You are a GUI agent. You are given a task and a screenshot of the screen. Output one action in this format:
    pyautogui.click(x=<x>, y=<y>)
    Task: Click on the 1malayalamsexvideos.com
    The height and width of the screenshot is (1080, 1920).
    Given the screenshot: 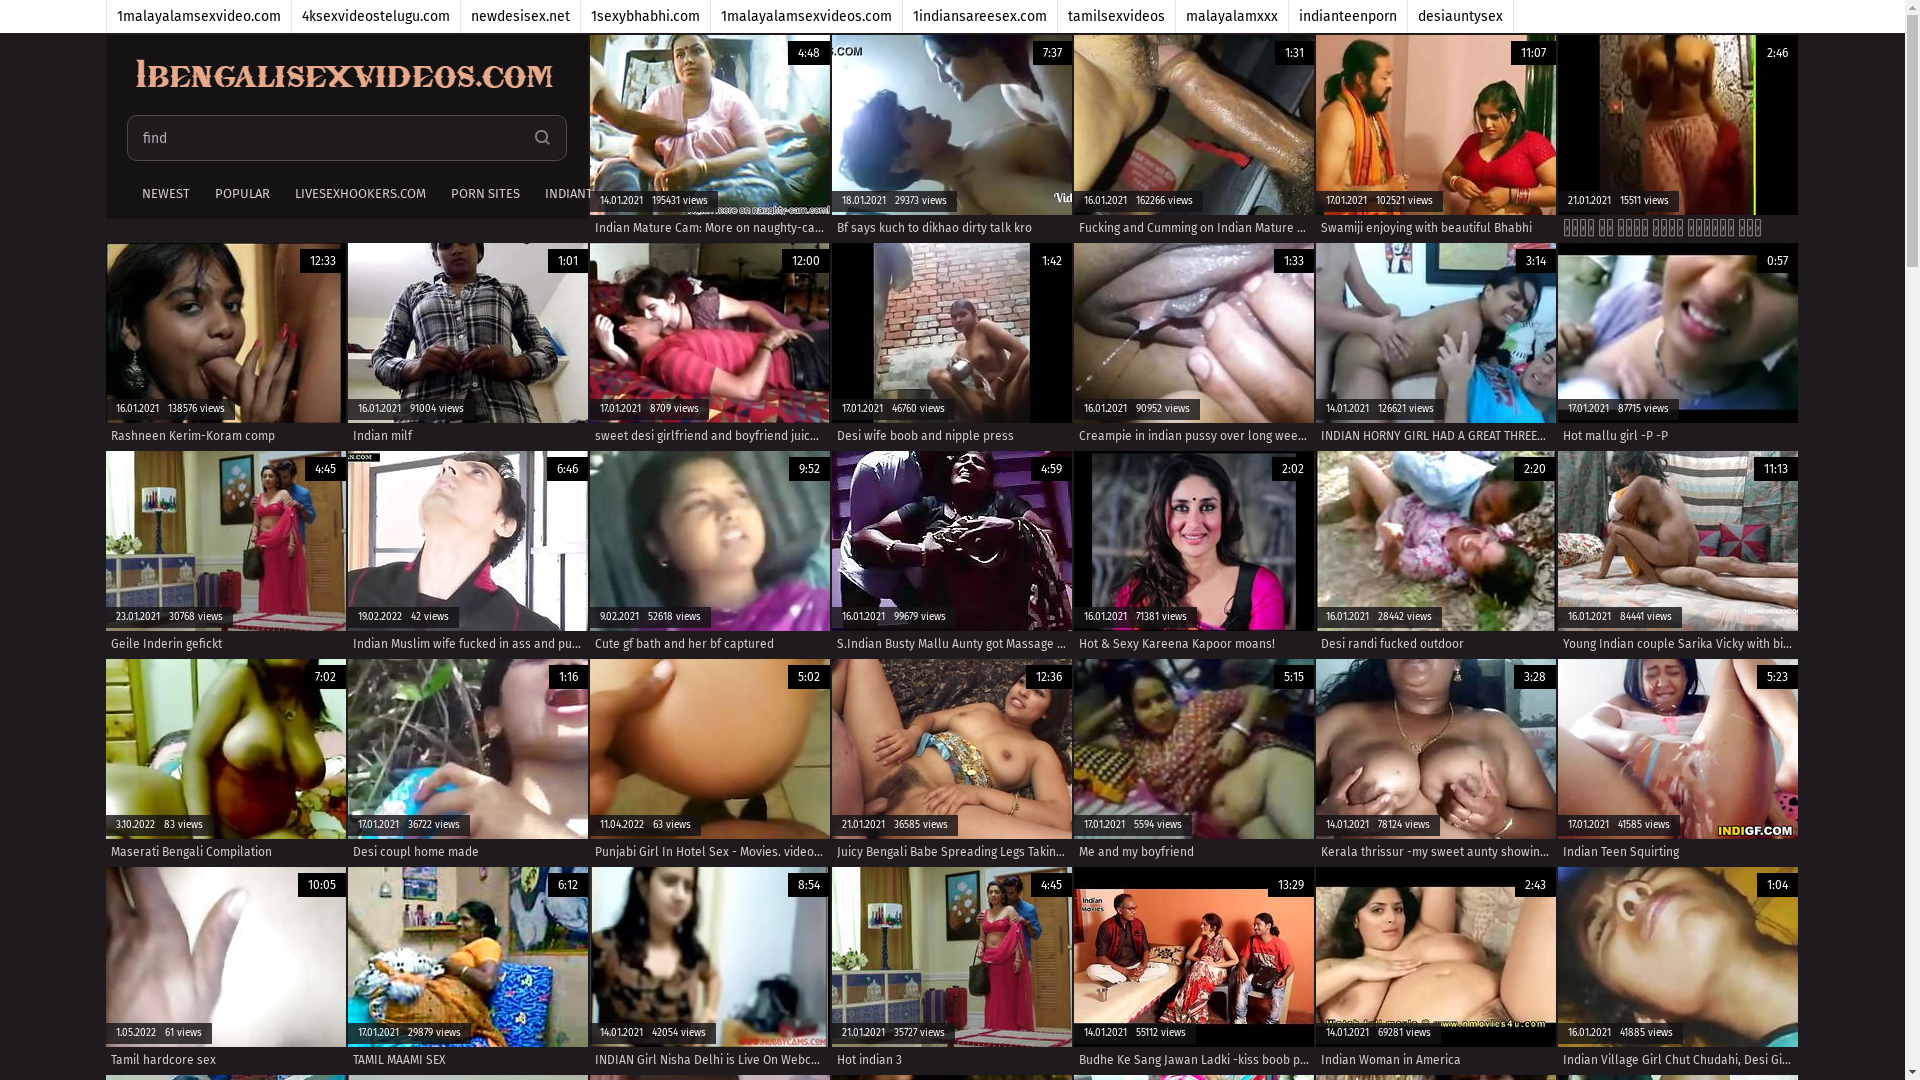 What is the action you would take?
    pyautogui.click(x=806, y=16)
    